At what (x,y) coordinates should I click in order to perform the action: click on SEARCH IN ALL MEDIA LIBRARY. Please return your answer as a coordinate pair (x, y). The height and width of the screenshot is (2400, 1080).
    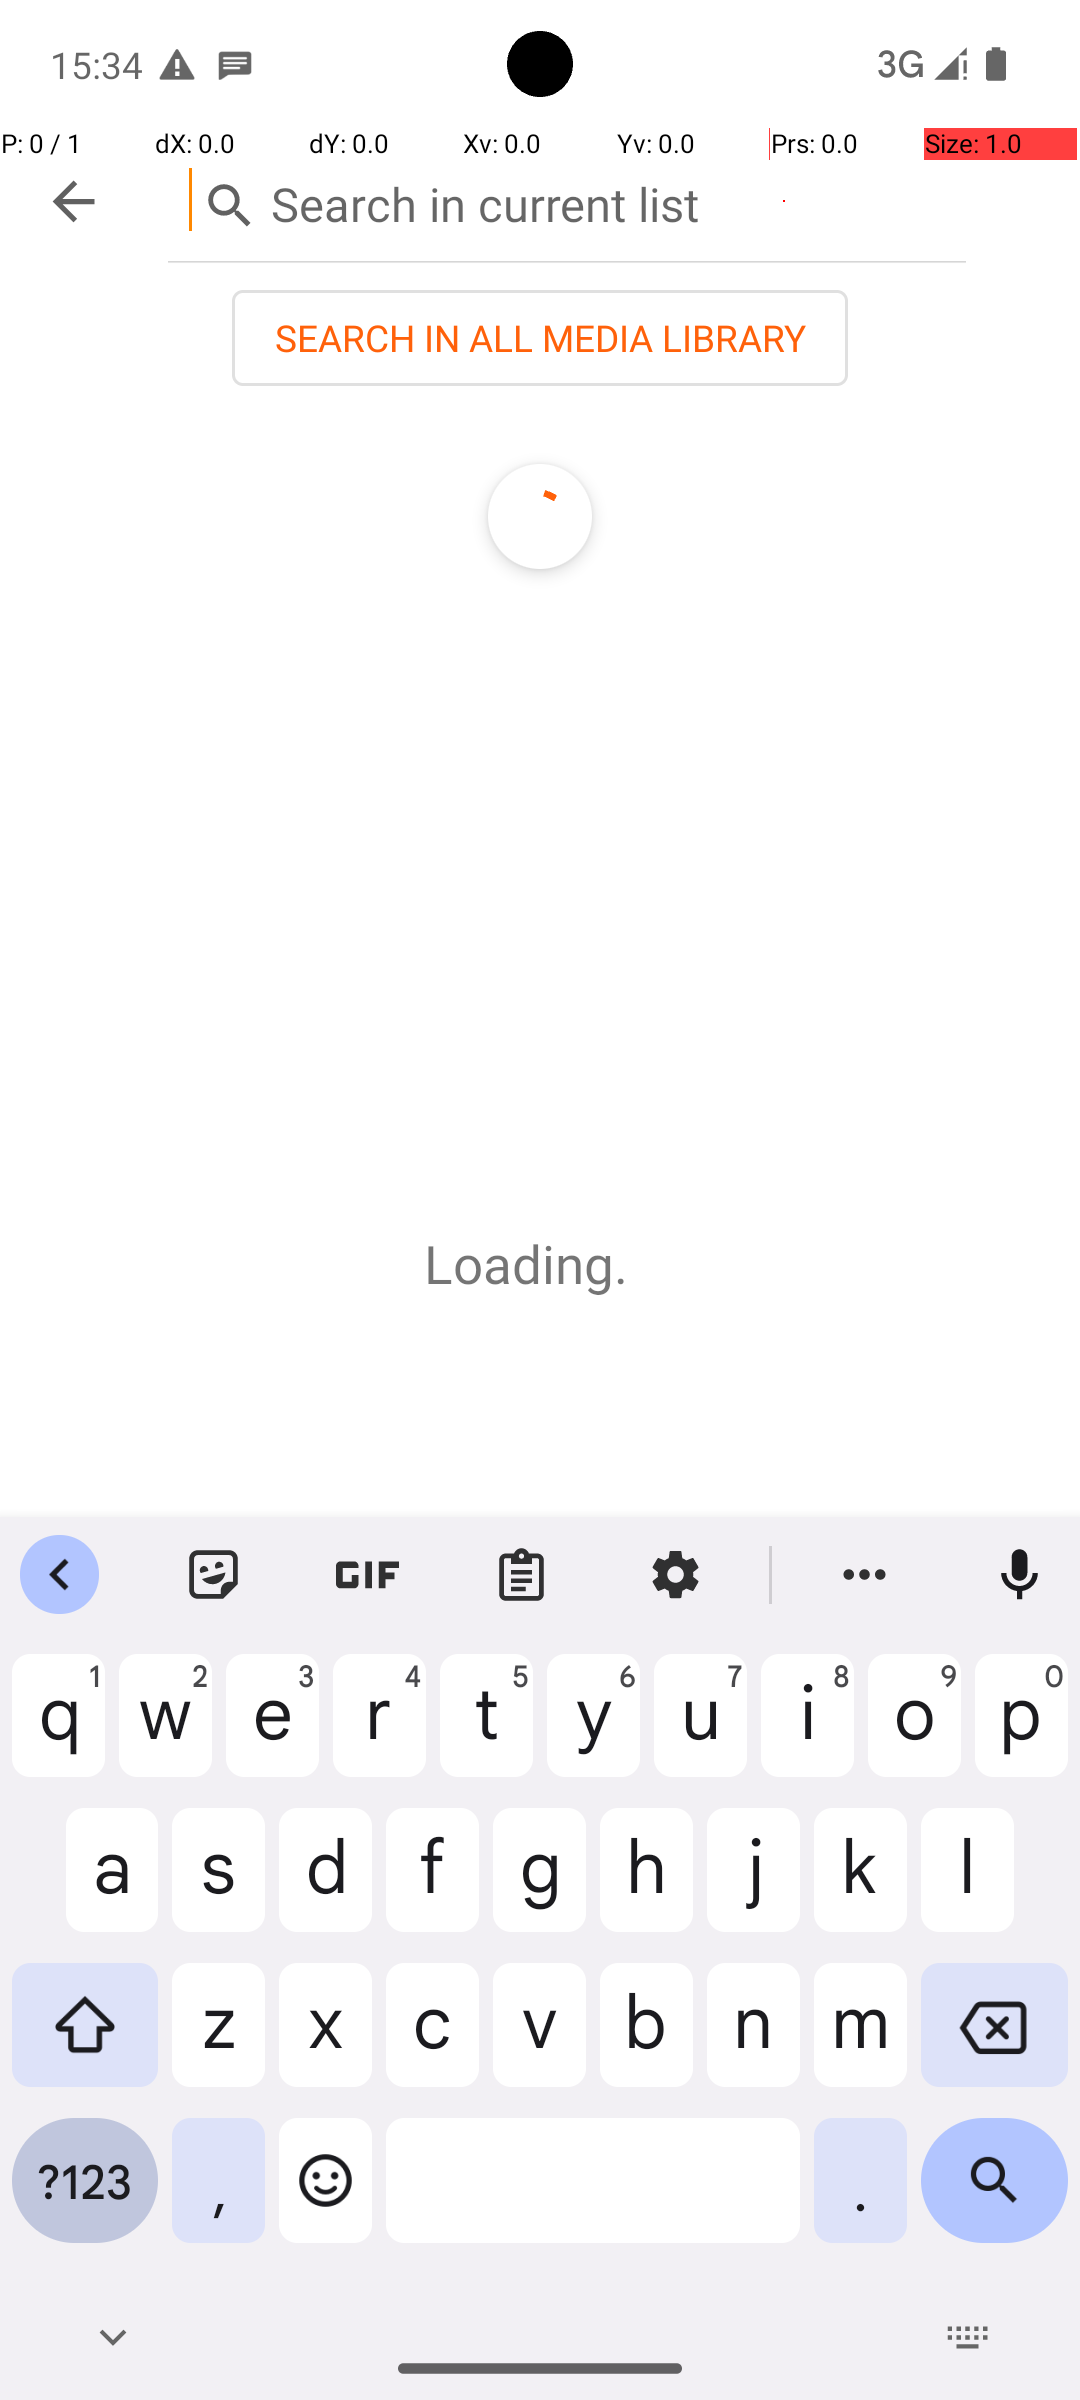
    Looking at the image, I should click on (540, 338).